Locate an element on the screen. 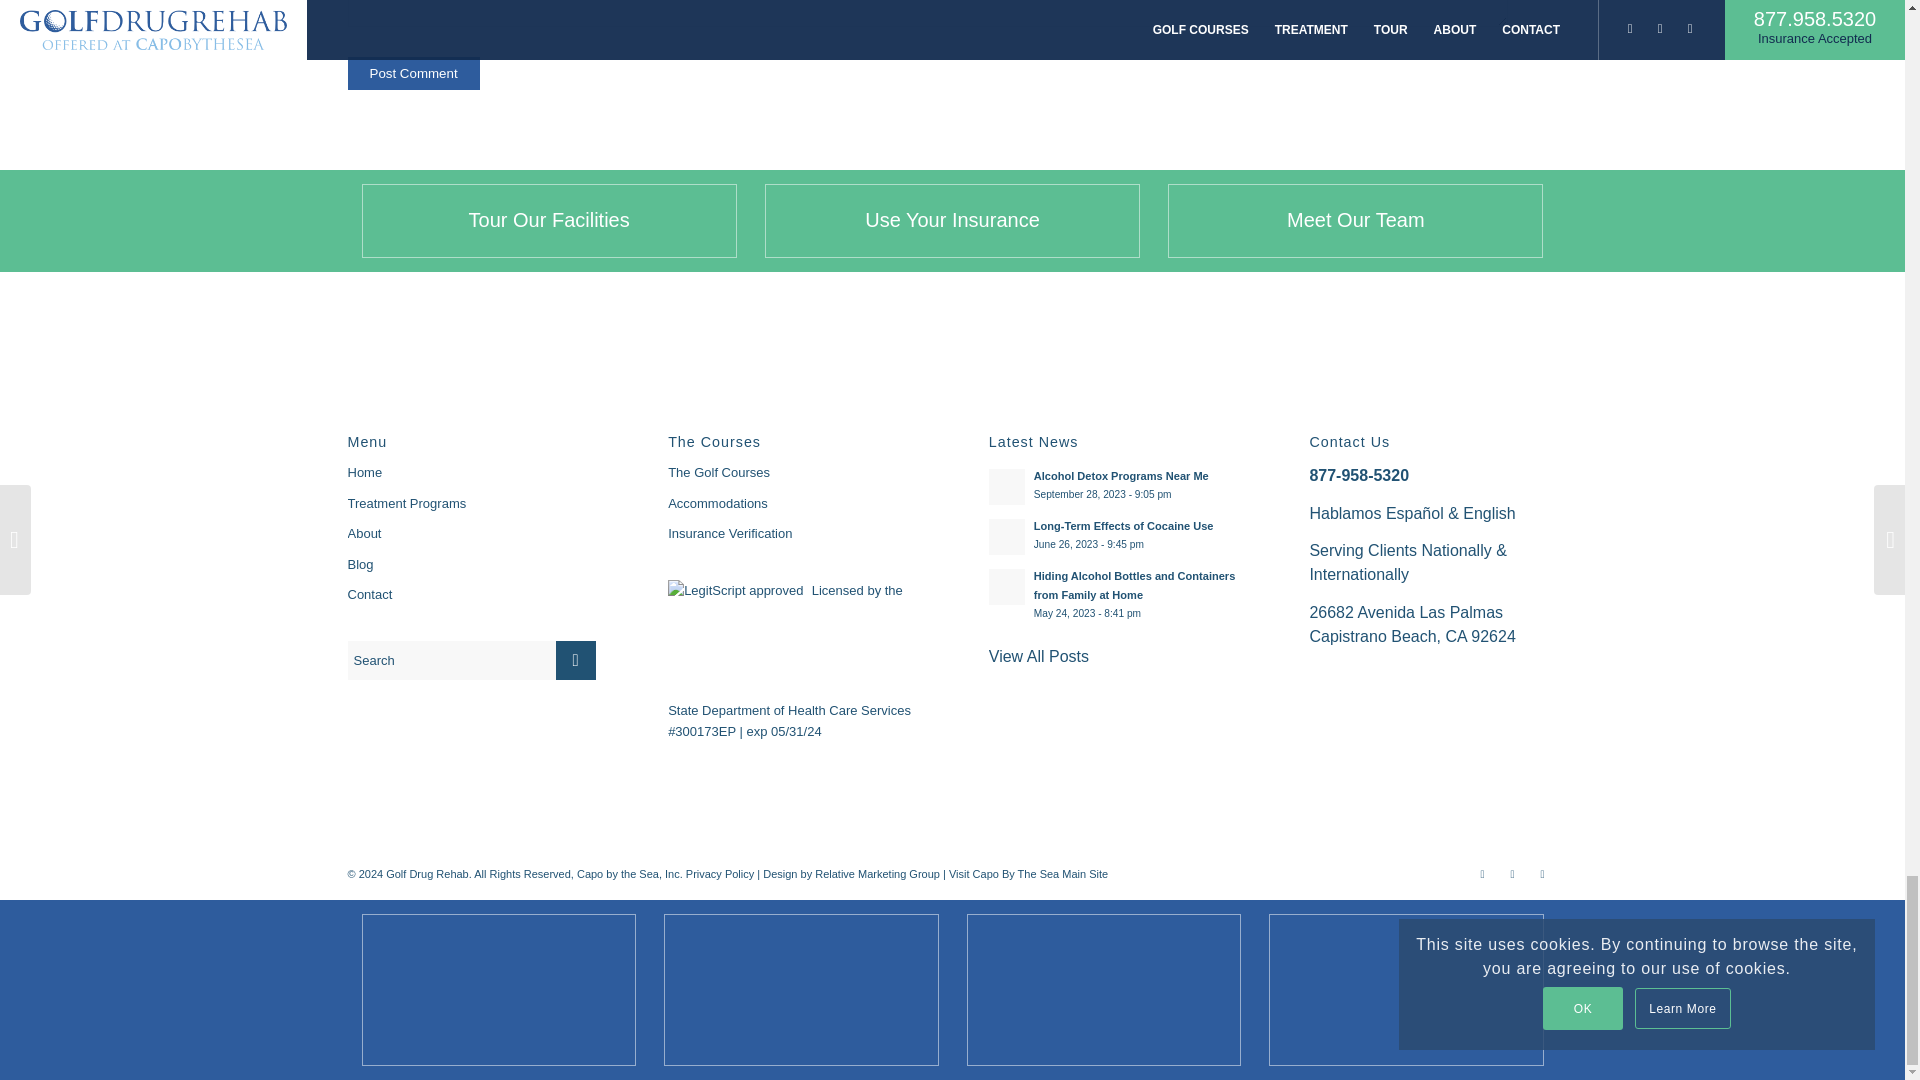  Alcohol Detox Programs Near Me is located at coordinates (1112, 485).